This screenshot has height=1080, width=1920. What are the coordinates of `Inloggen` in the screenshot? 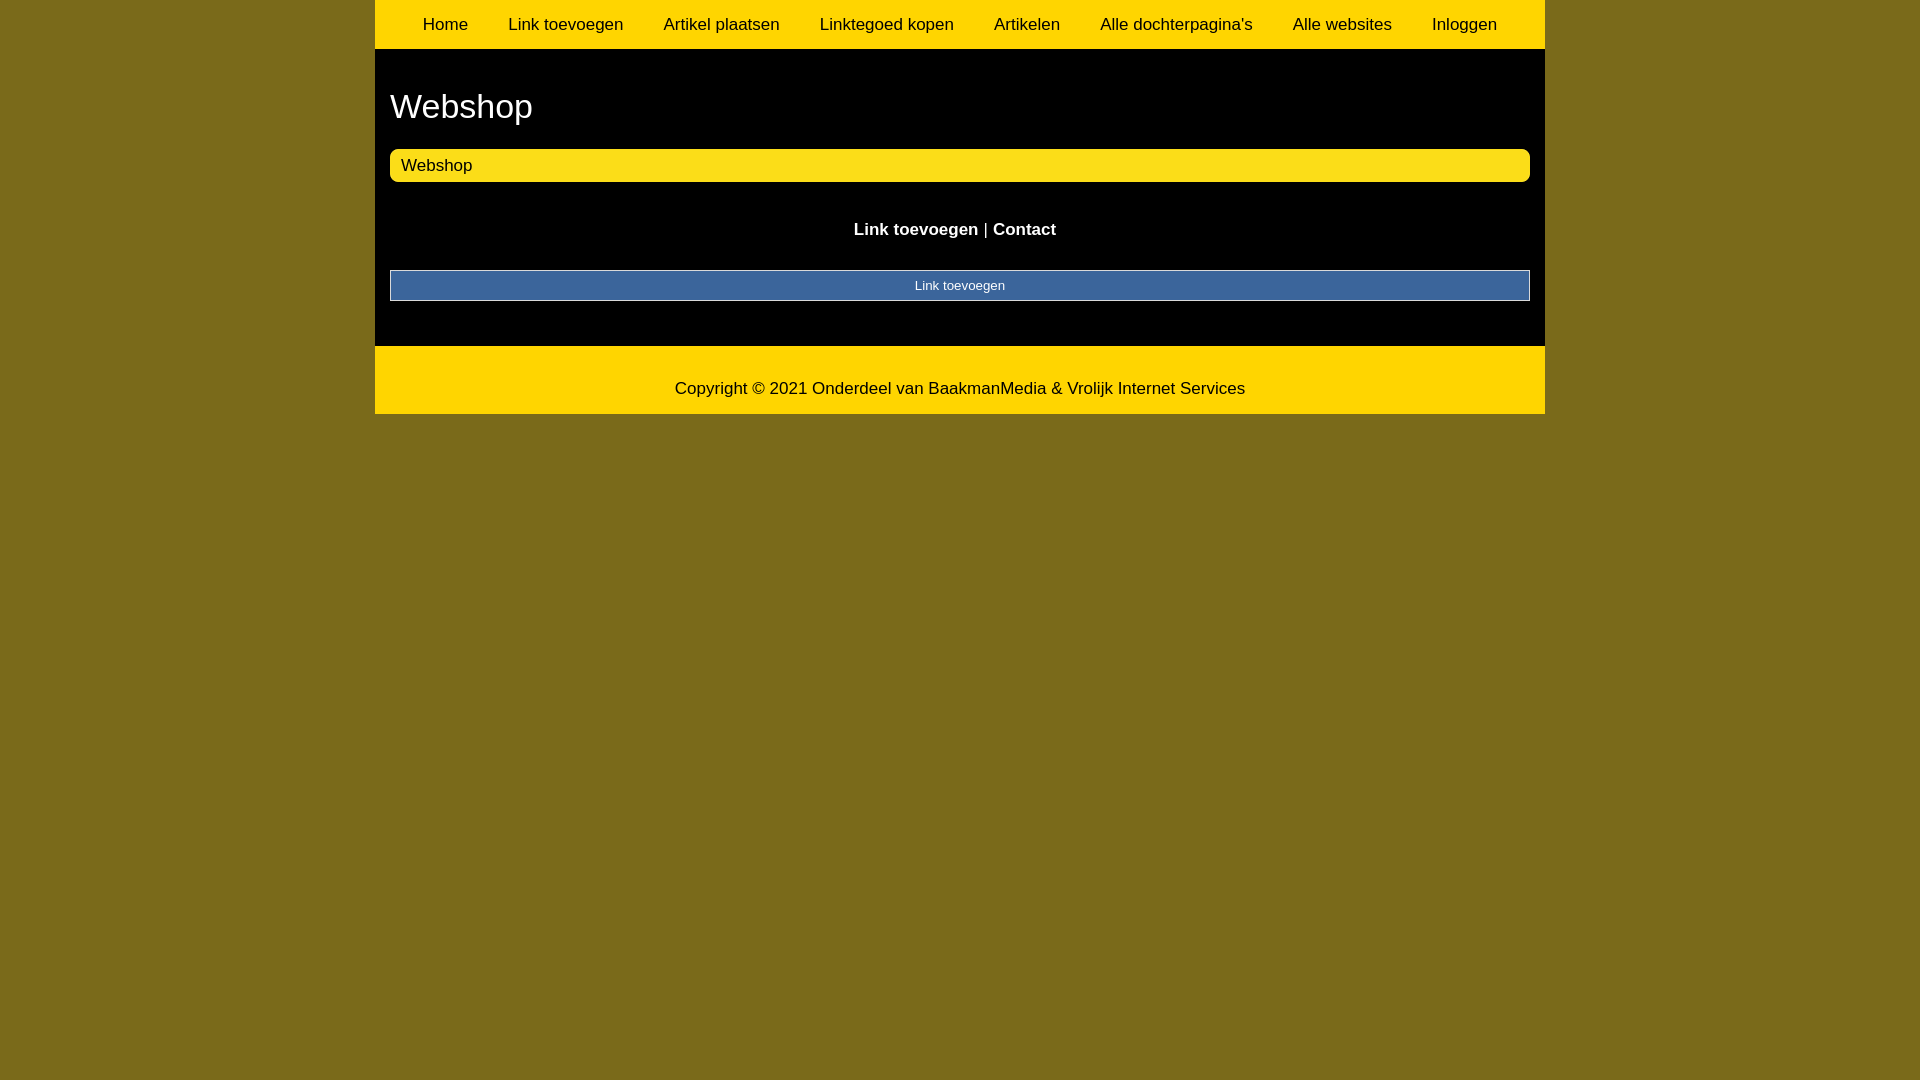 It's located at (1464, 24).